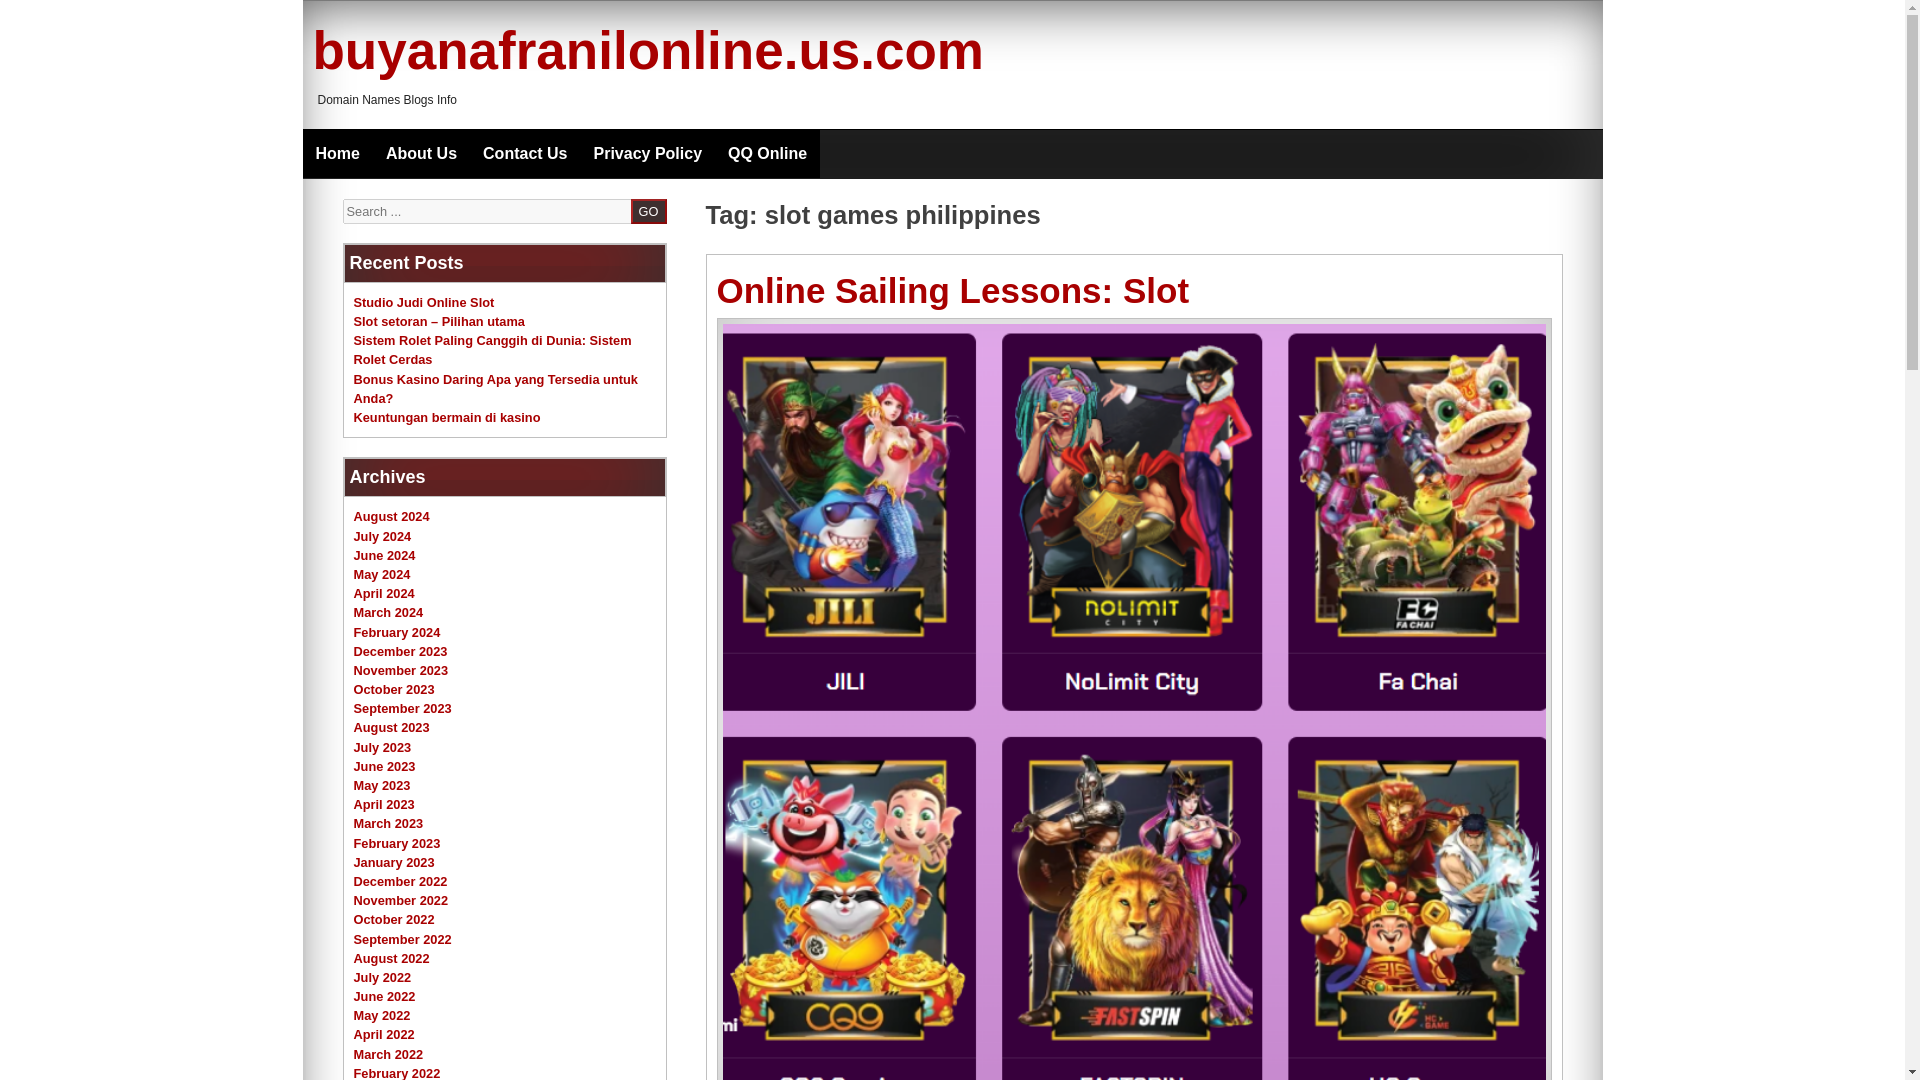  Describe the element at coordinates (384, 766) in the screenshot. I see `June 2023` at that location.